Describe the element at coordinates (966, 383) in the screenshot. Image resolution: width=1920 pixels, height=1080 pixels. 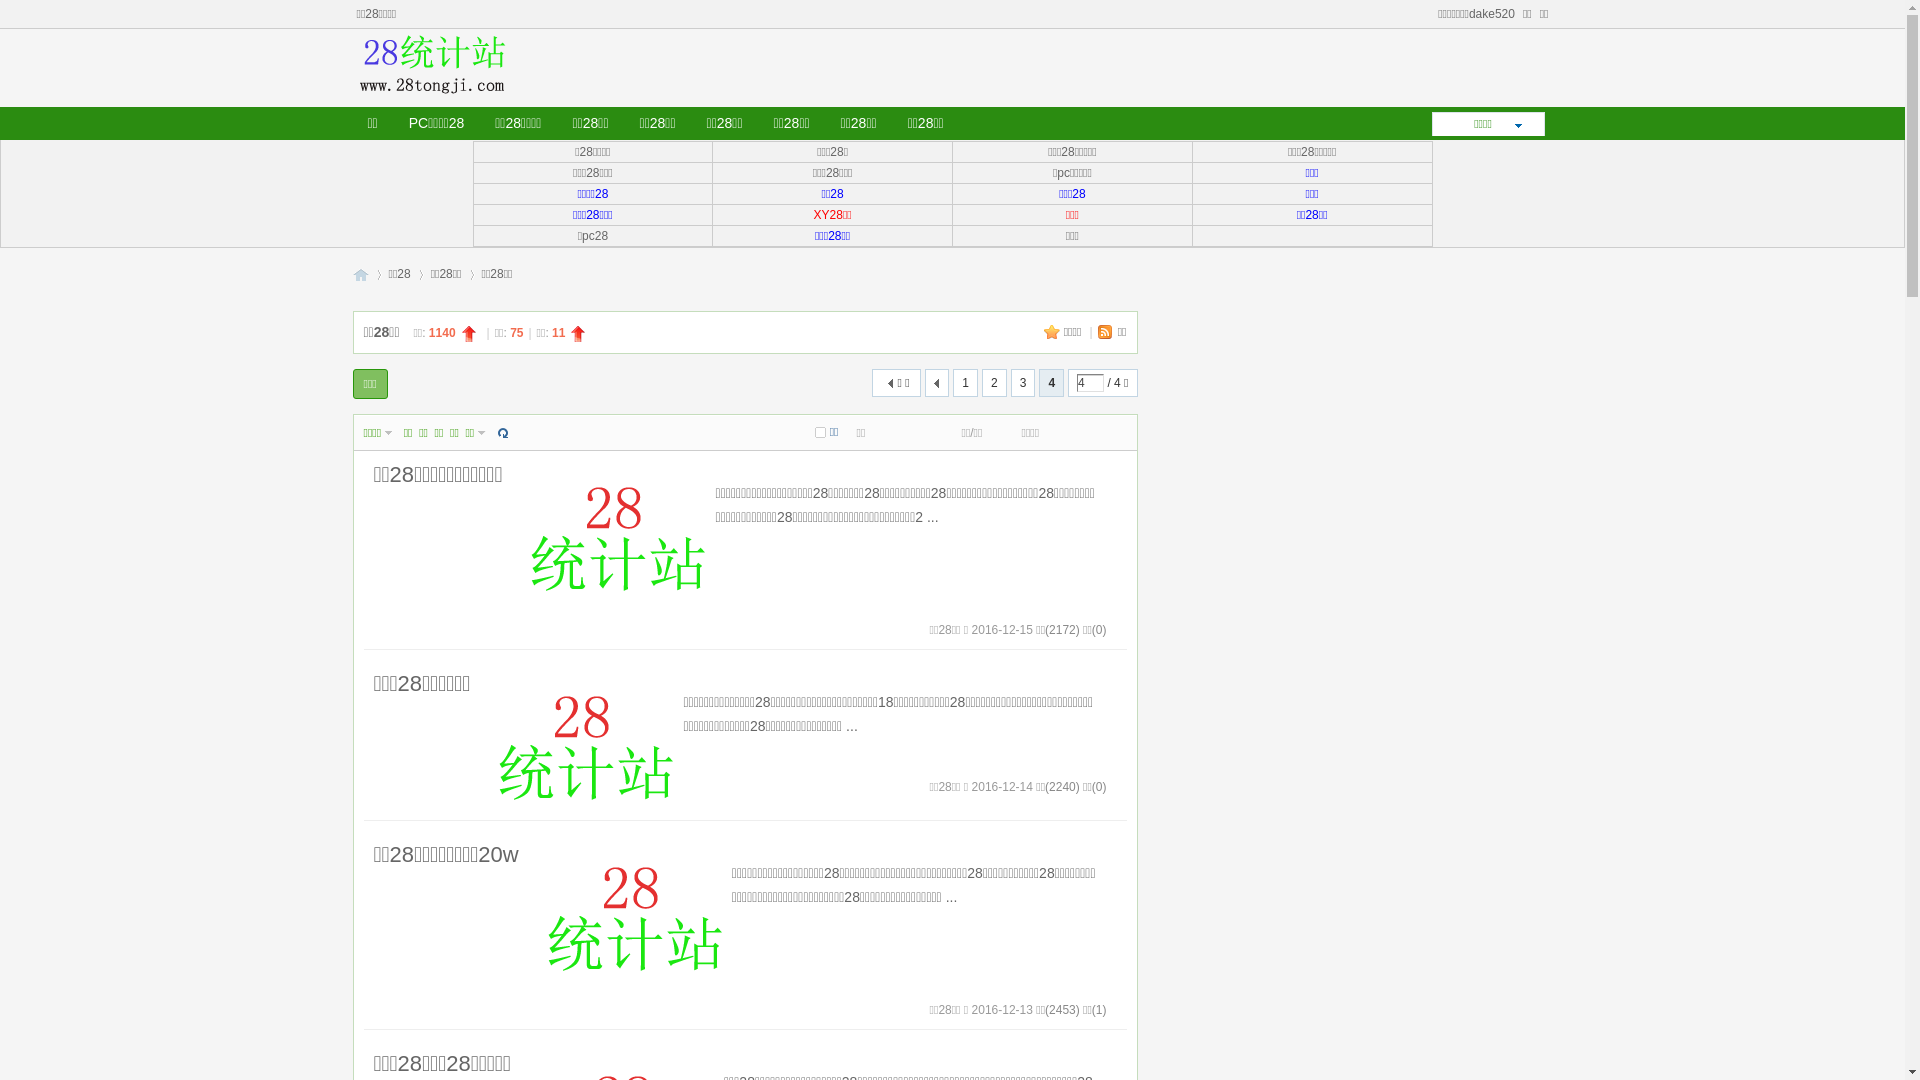
I see `1` at that location.